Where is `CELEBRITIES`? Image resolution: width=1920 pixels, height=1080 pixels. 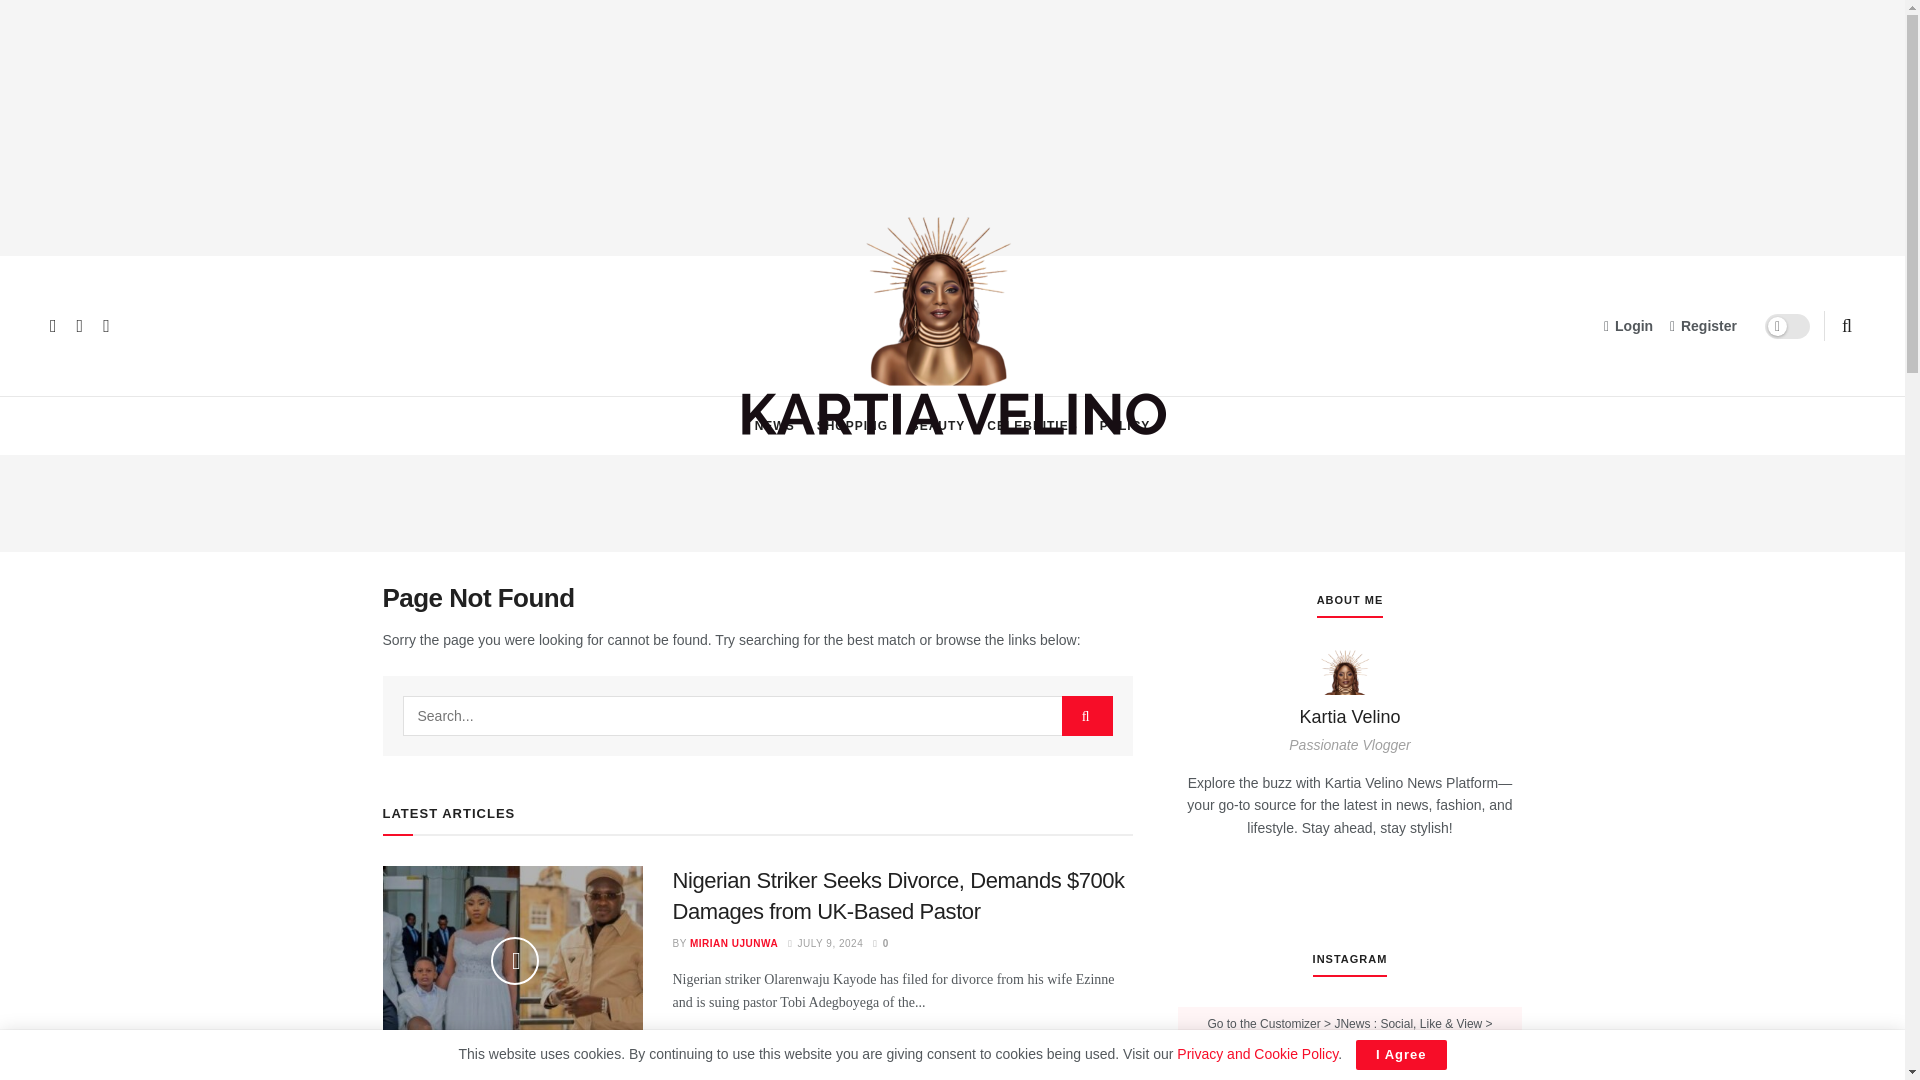 CELEBRITIES is located at coordinates (1032, 426).